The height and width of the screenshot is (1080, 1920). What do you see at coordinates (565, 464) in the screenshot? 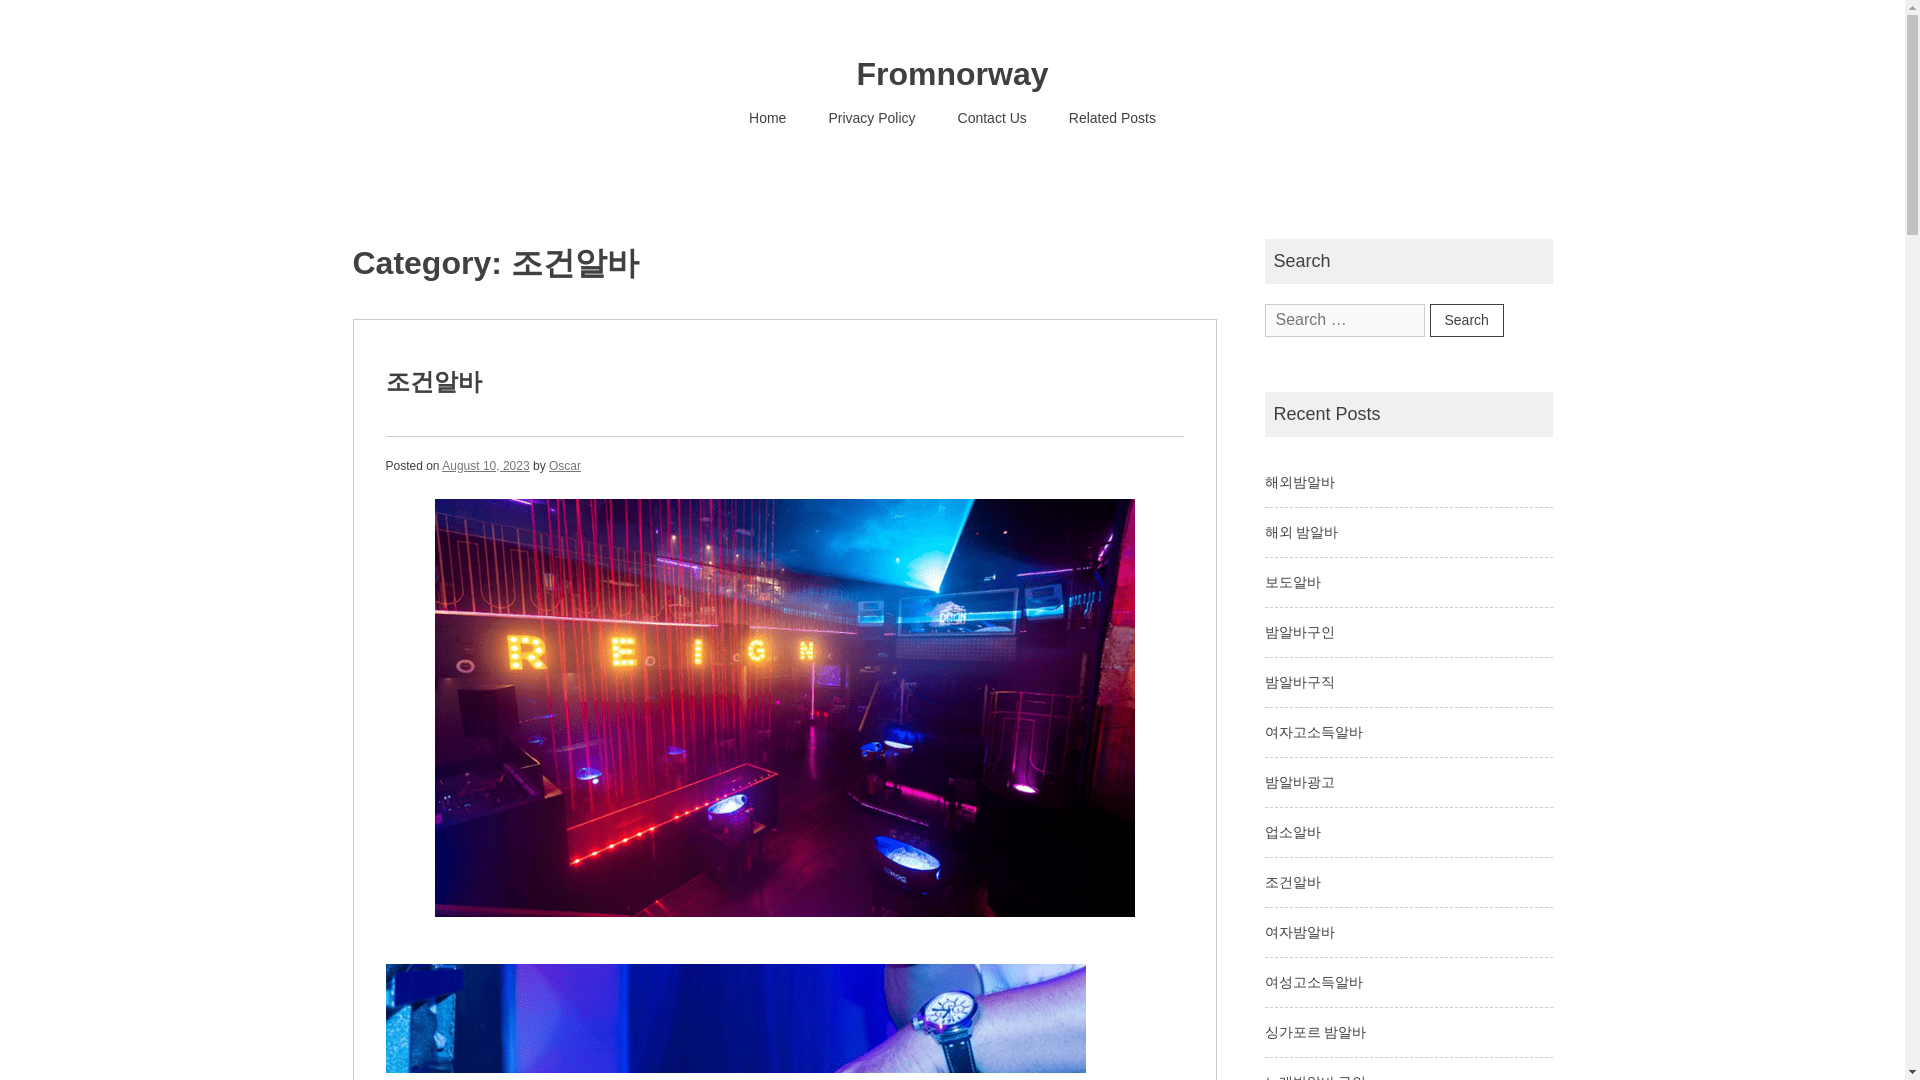
I see `Oscar` at bounding box center [565, 464].